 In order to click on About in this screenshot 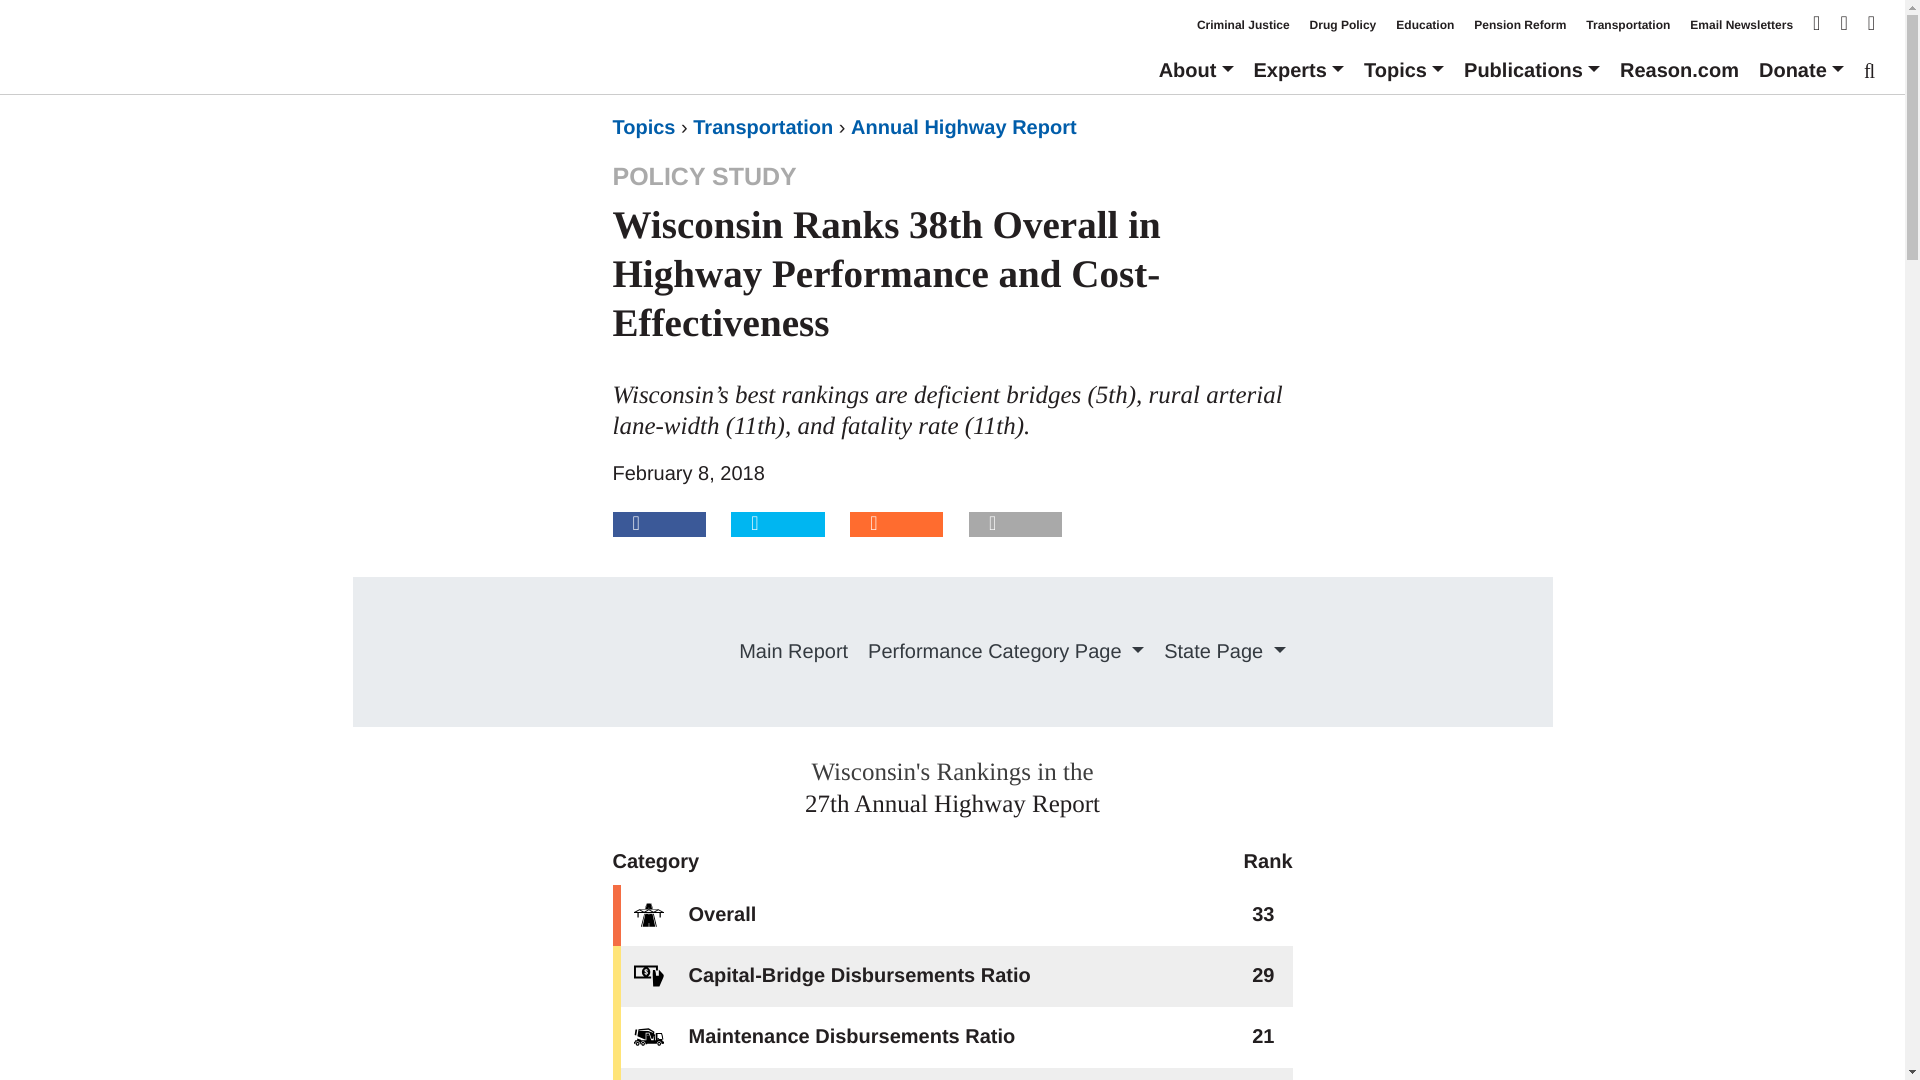, I will do `click(1196, 70)`.